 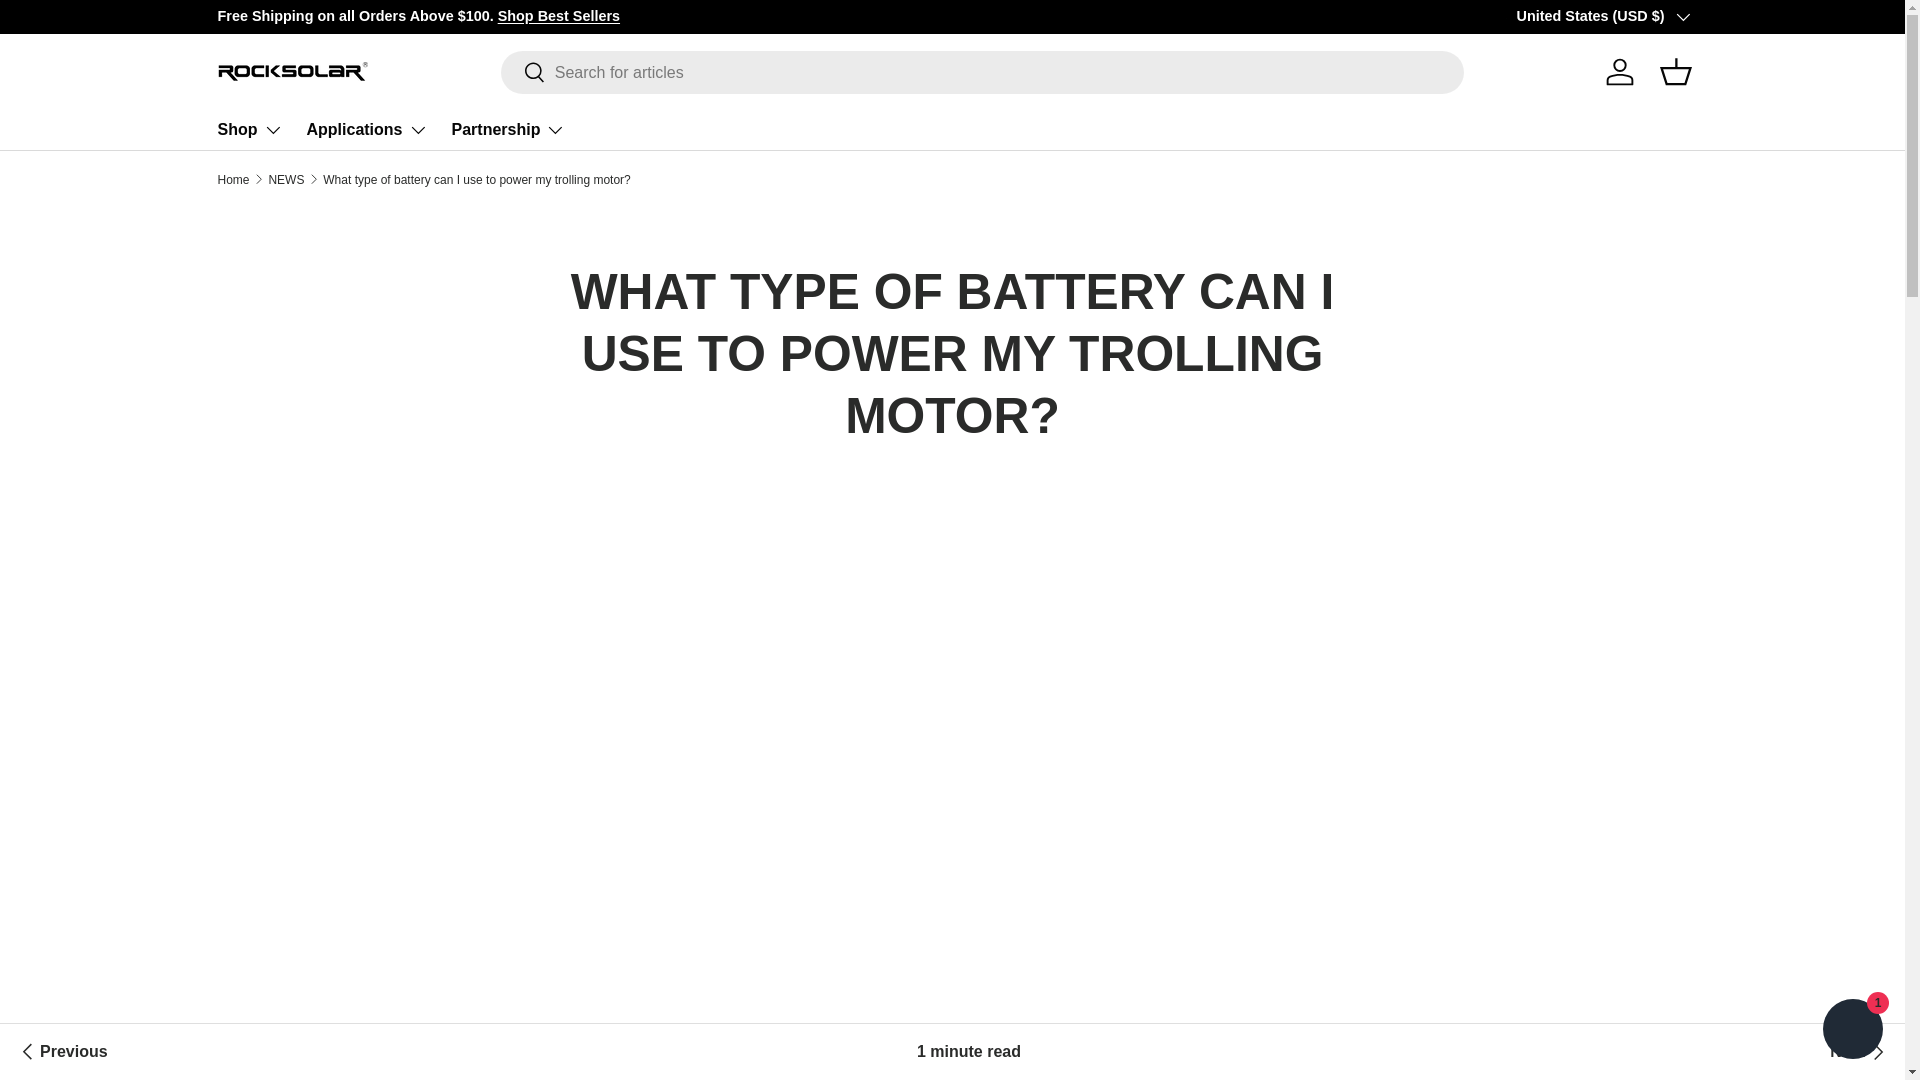 What do you see at coordinates (1675, 71) in the screenshot?
I see `Basket` at bounding box center [1675, 71].